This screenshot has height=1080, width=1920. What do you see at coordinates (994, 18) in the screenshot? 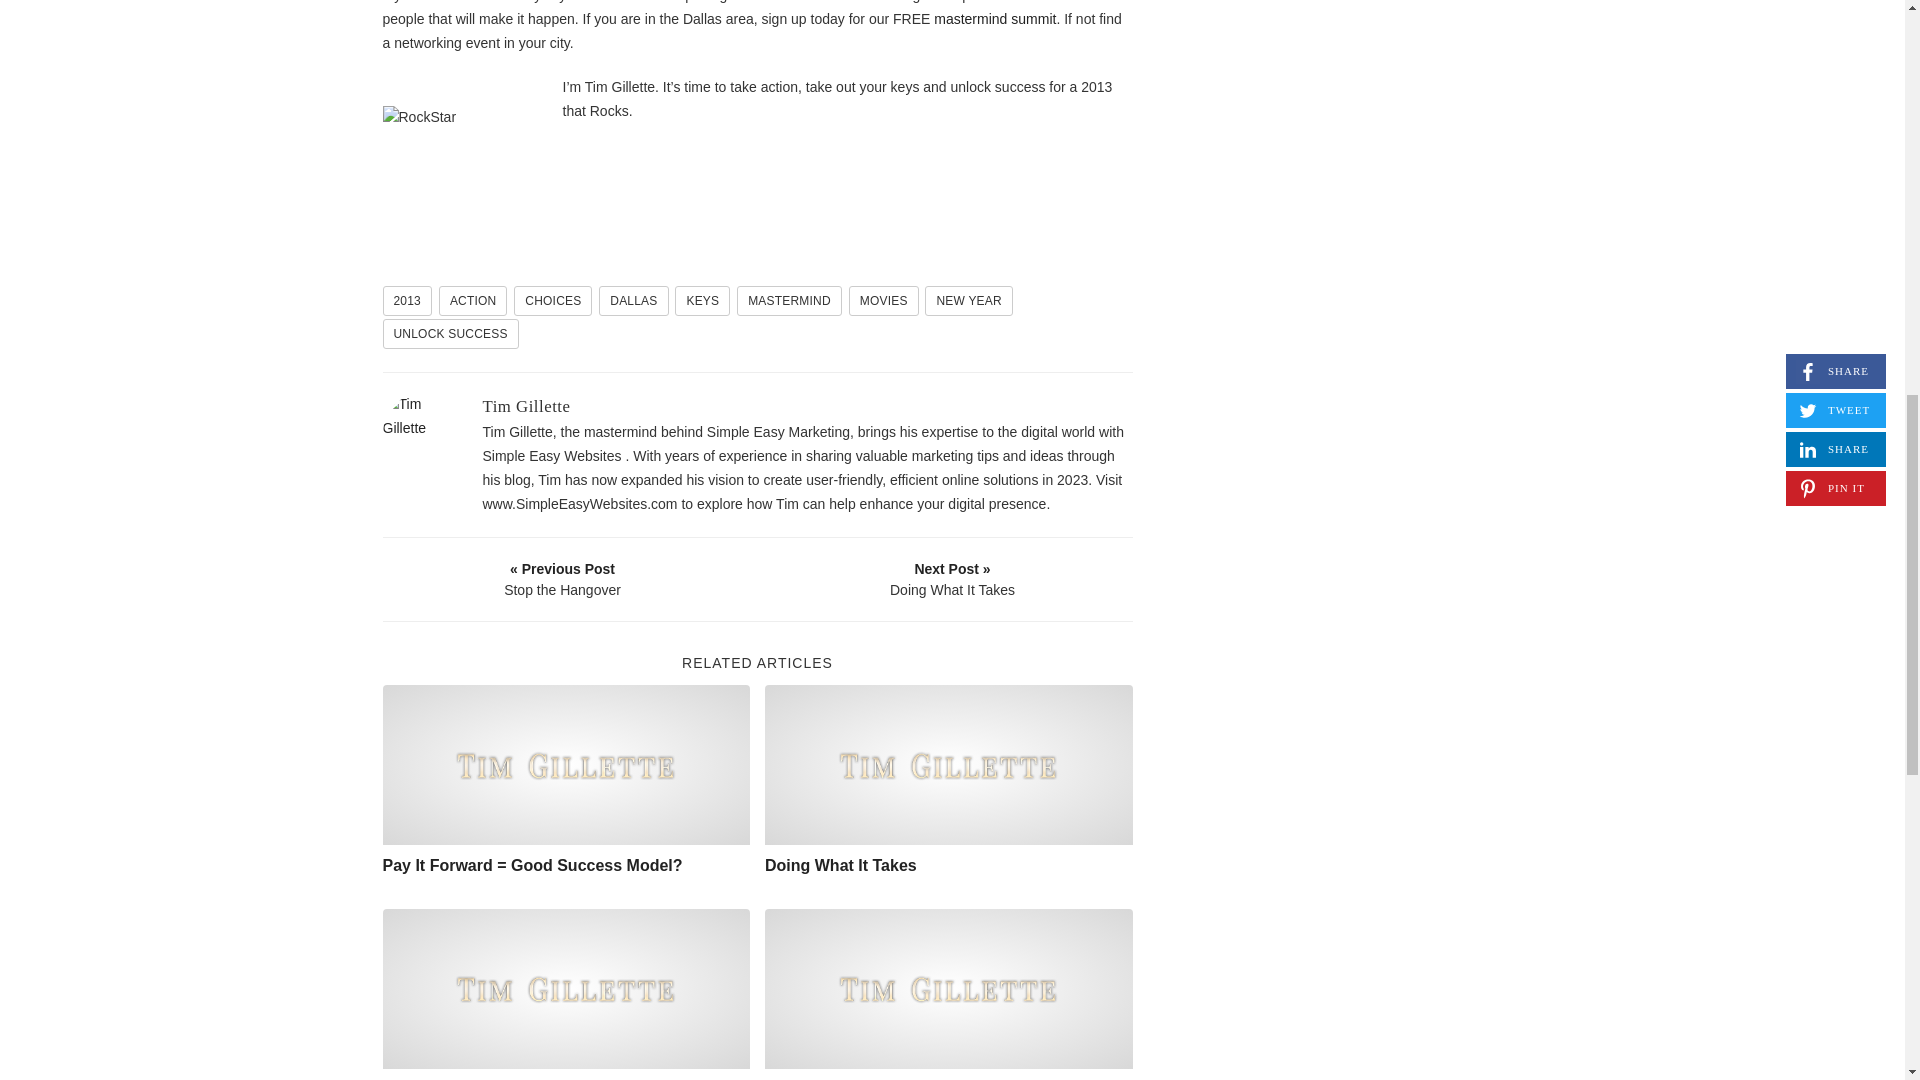
I see `mastermind summit` at bounding box center [994, 18].